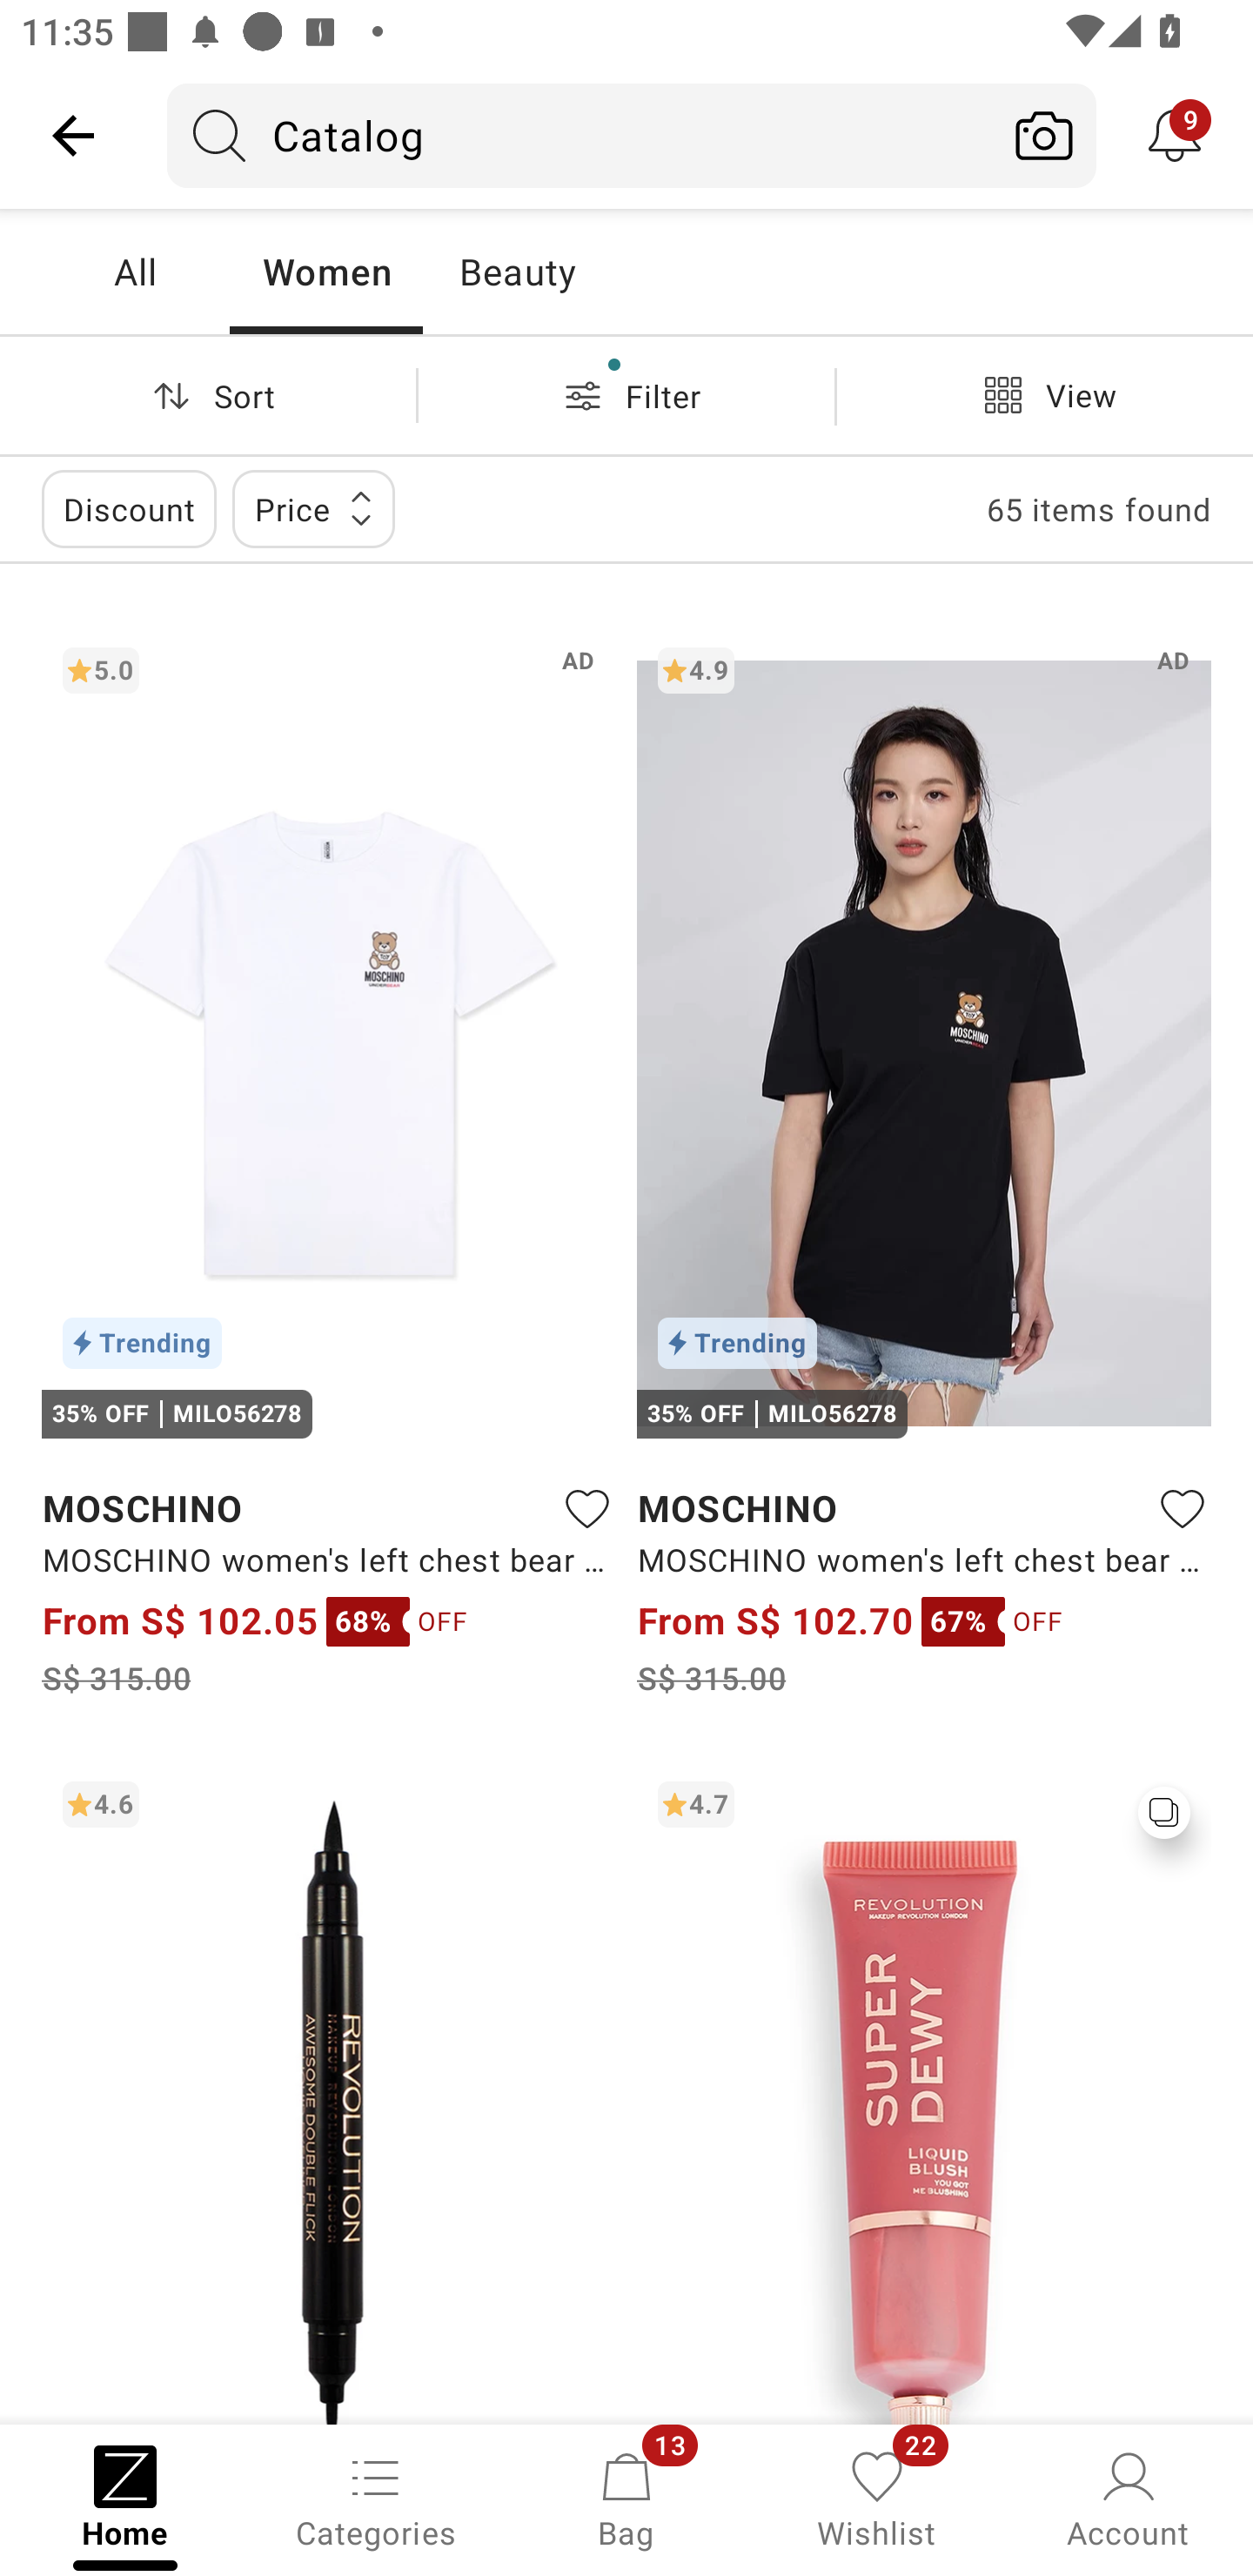 The width and height of the screenshot is (1253, 2576). Describe the element at coordinates (517, 272) in the screenshot. I see `Beauty` at that location.